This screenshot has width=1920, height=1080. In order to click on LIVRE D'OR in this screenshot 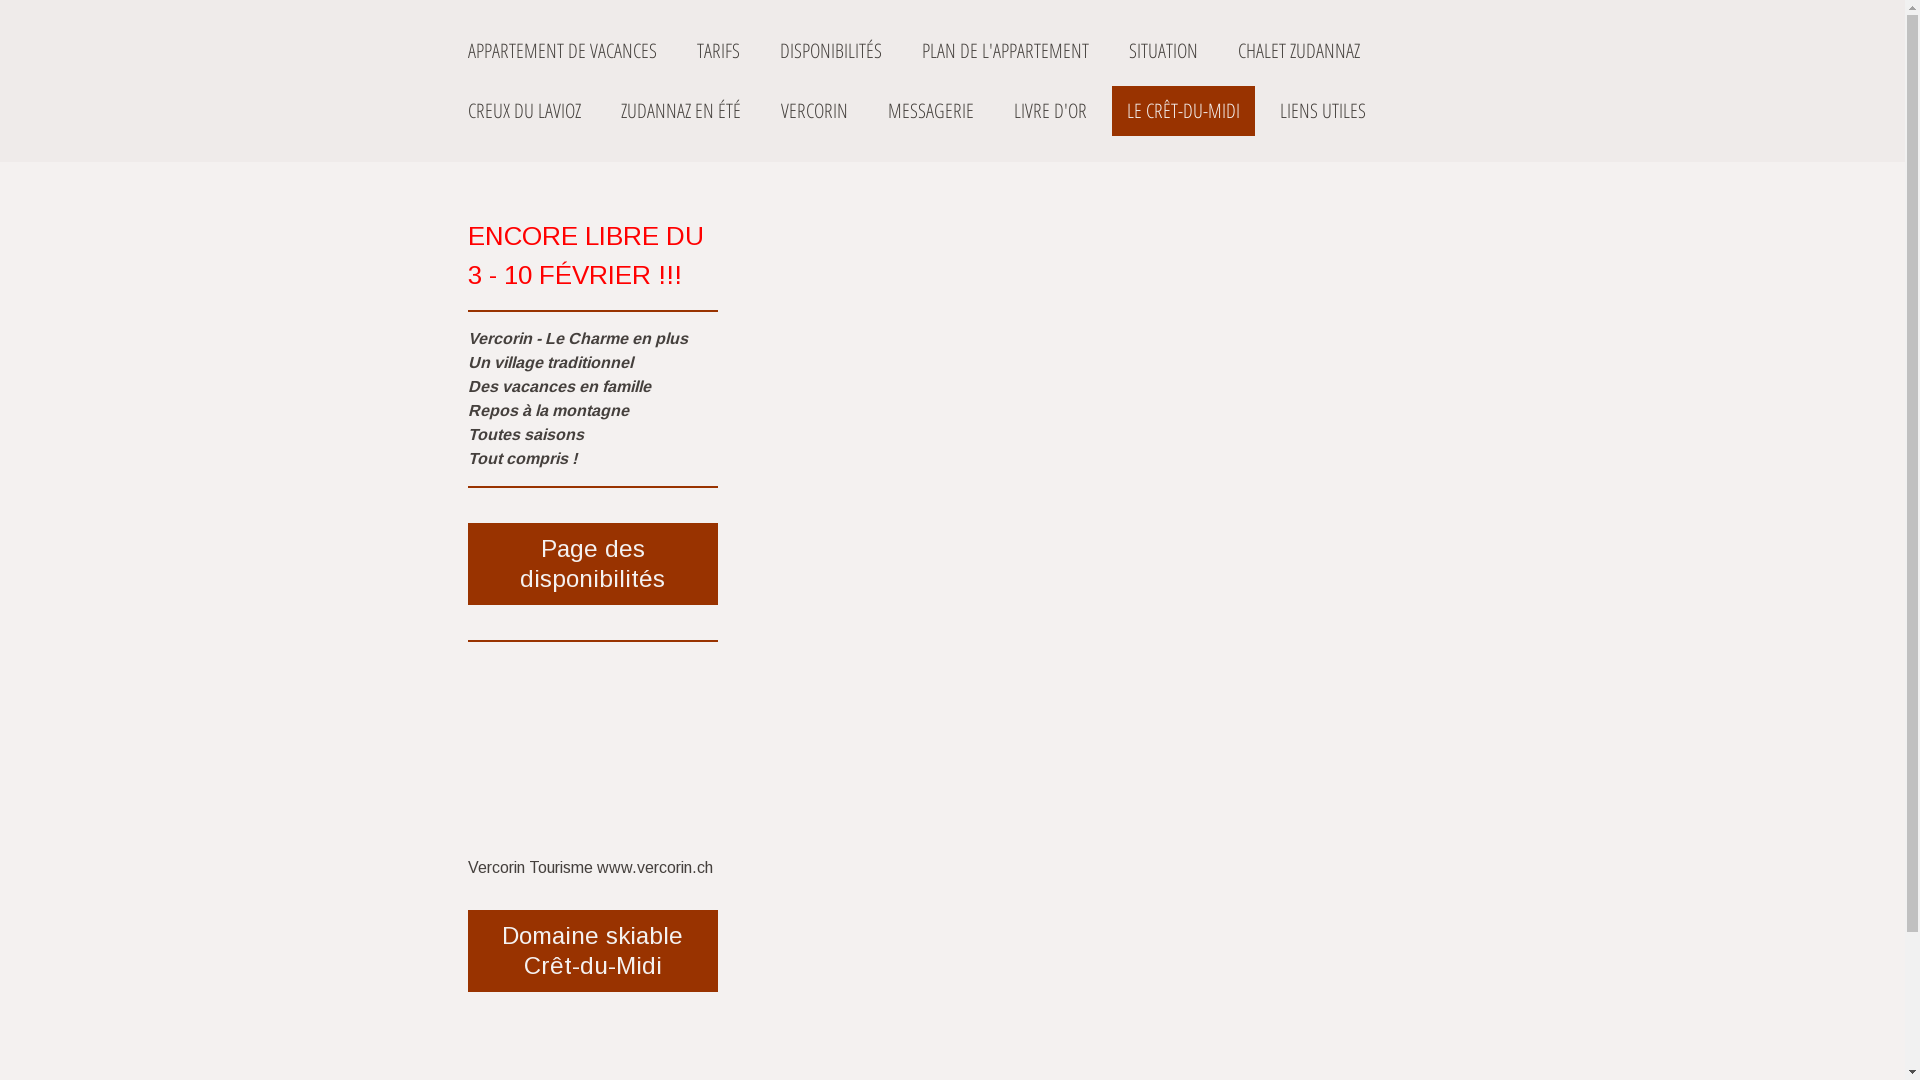, I will do `click(1050, 111)`.